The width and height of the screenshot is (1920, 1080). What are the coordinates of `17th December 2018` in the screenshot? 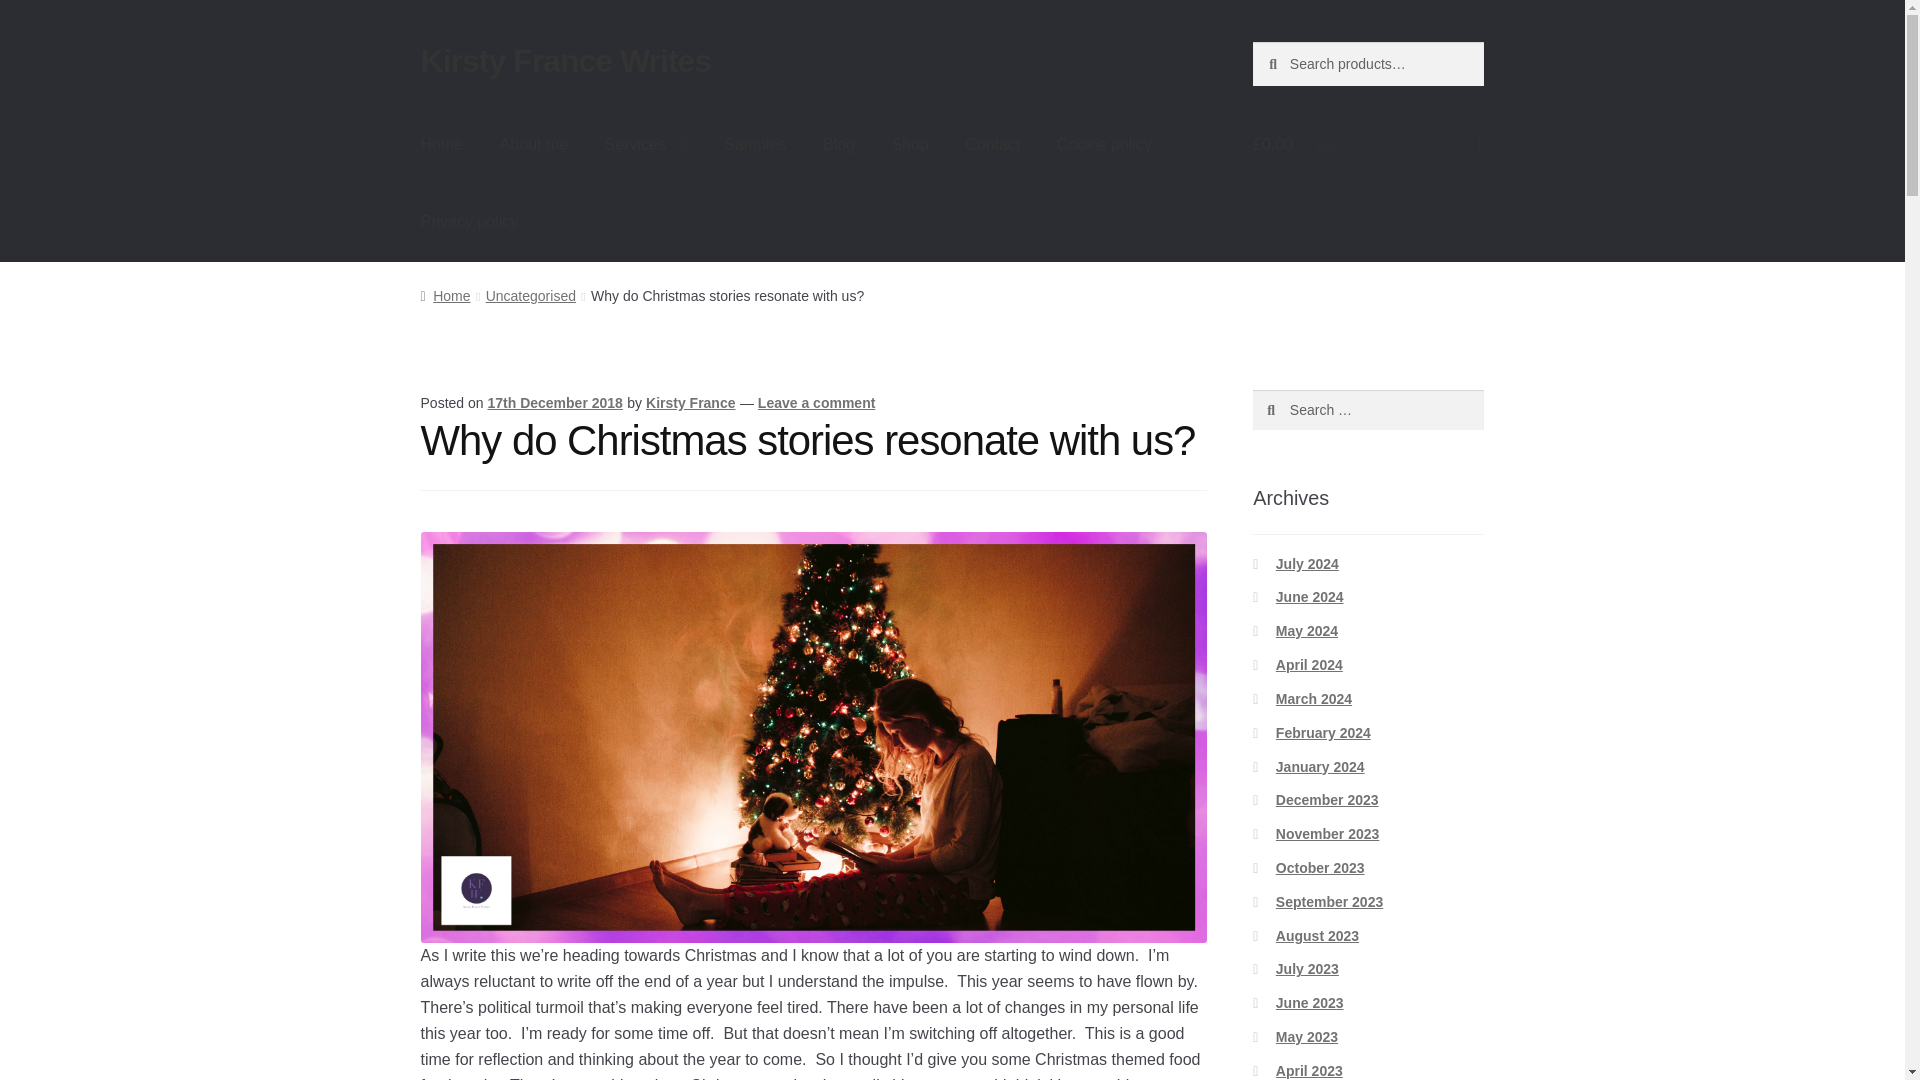 It's located at (554, 403).